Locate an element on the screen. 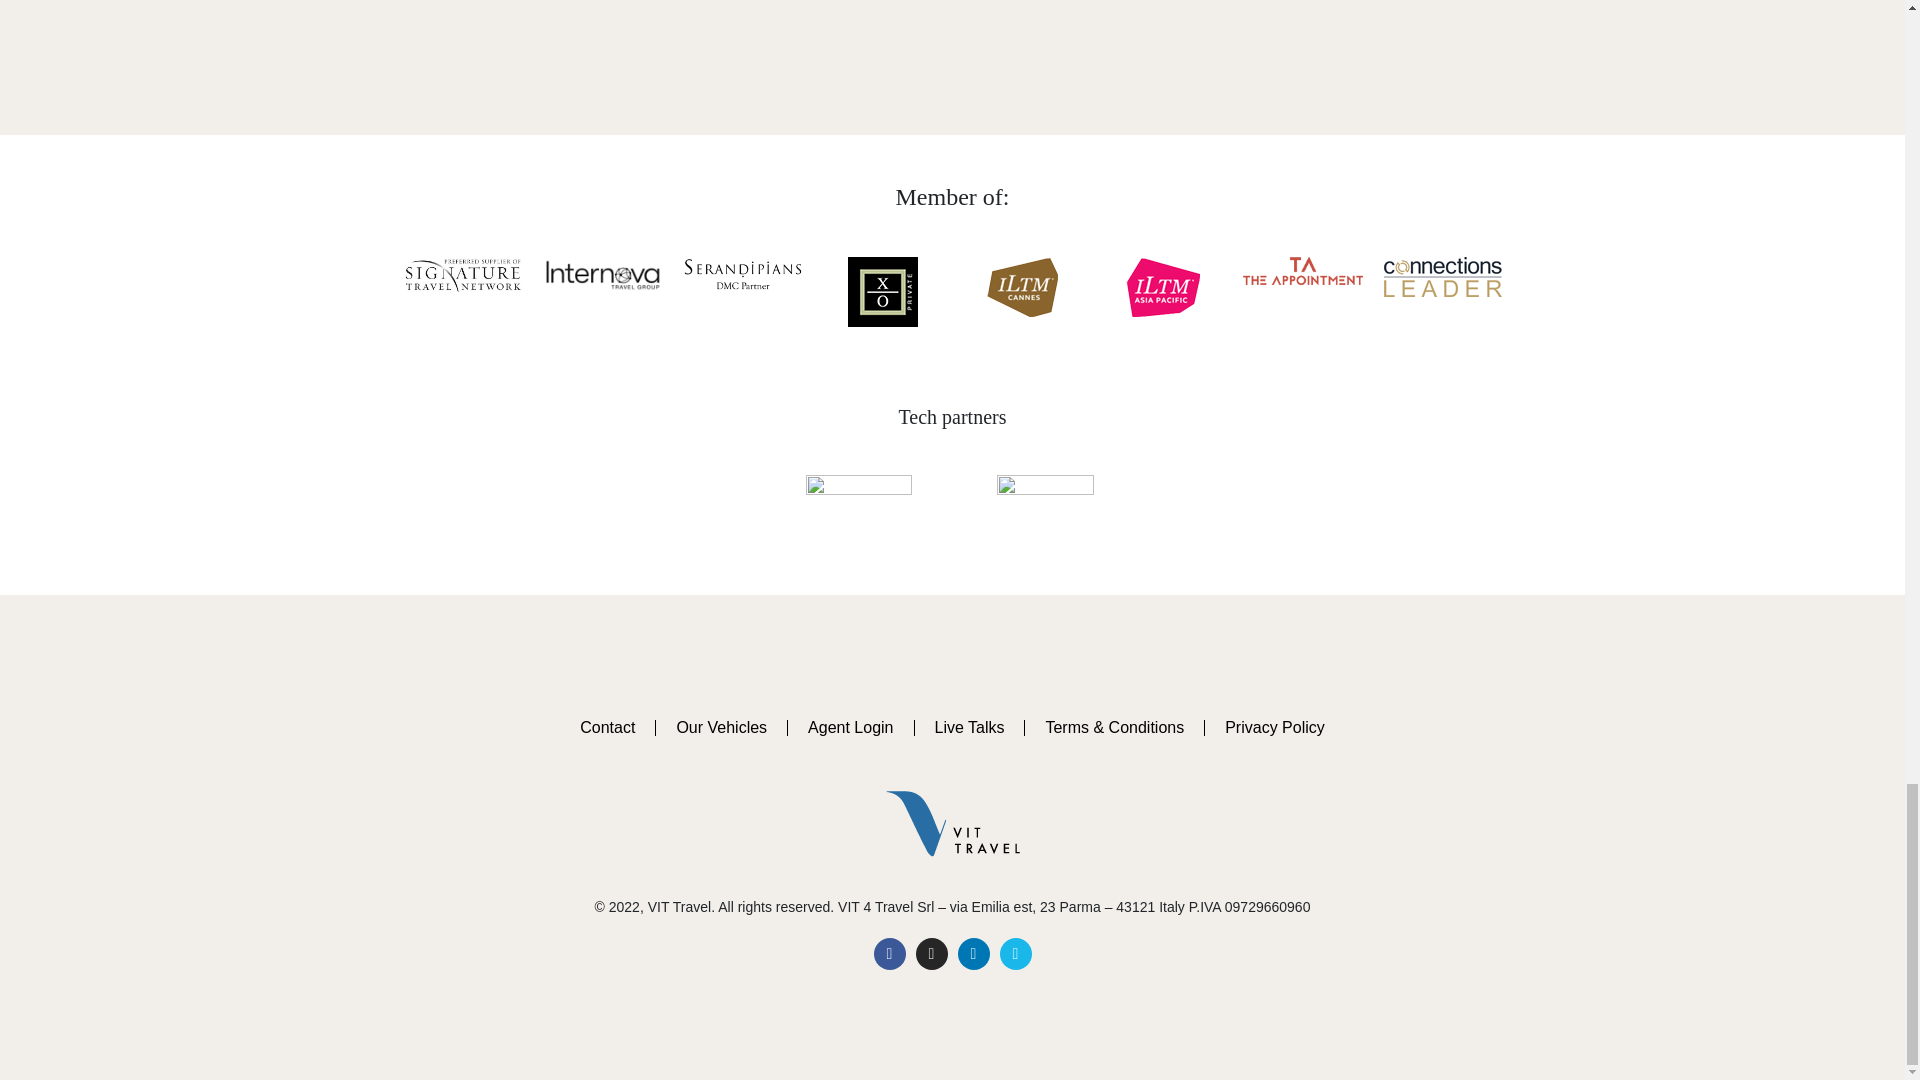 This screenshot has width=1920, height=1080. Live Talks is located at coordinates (968, 728).